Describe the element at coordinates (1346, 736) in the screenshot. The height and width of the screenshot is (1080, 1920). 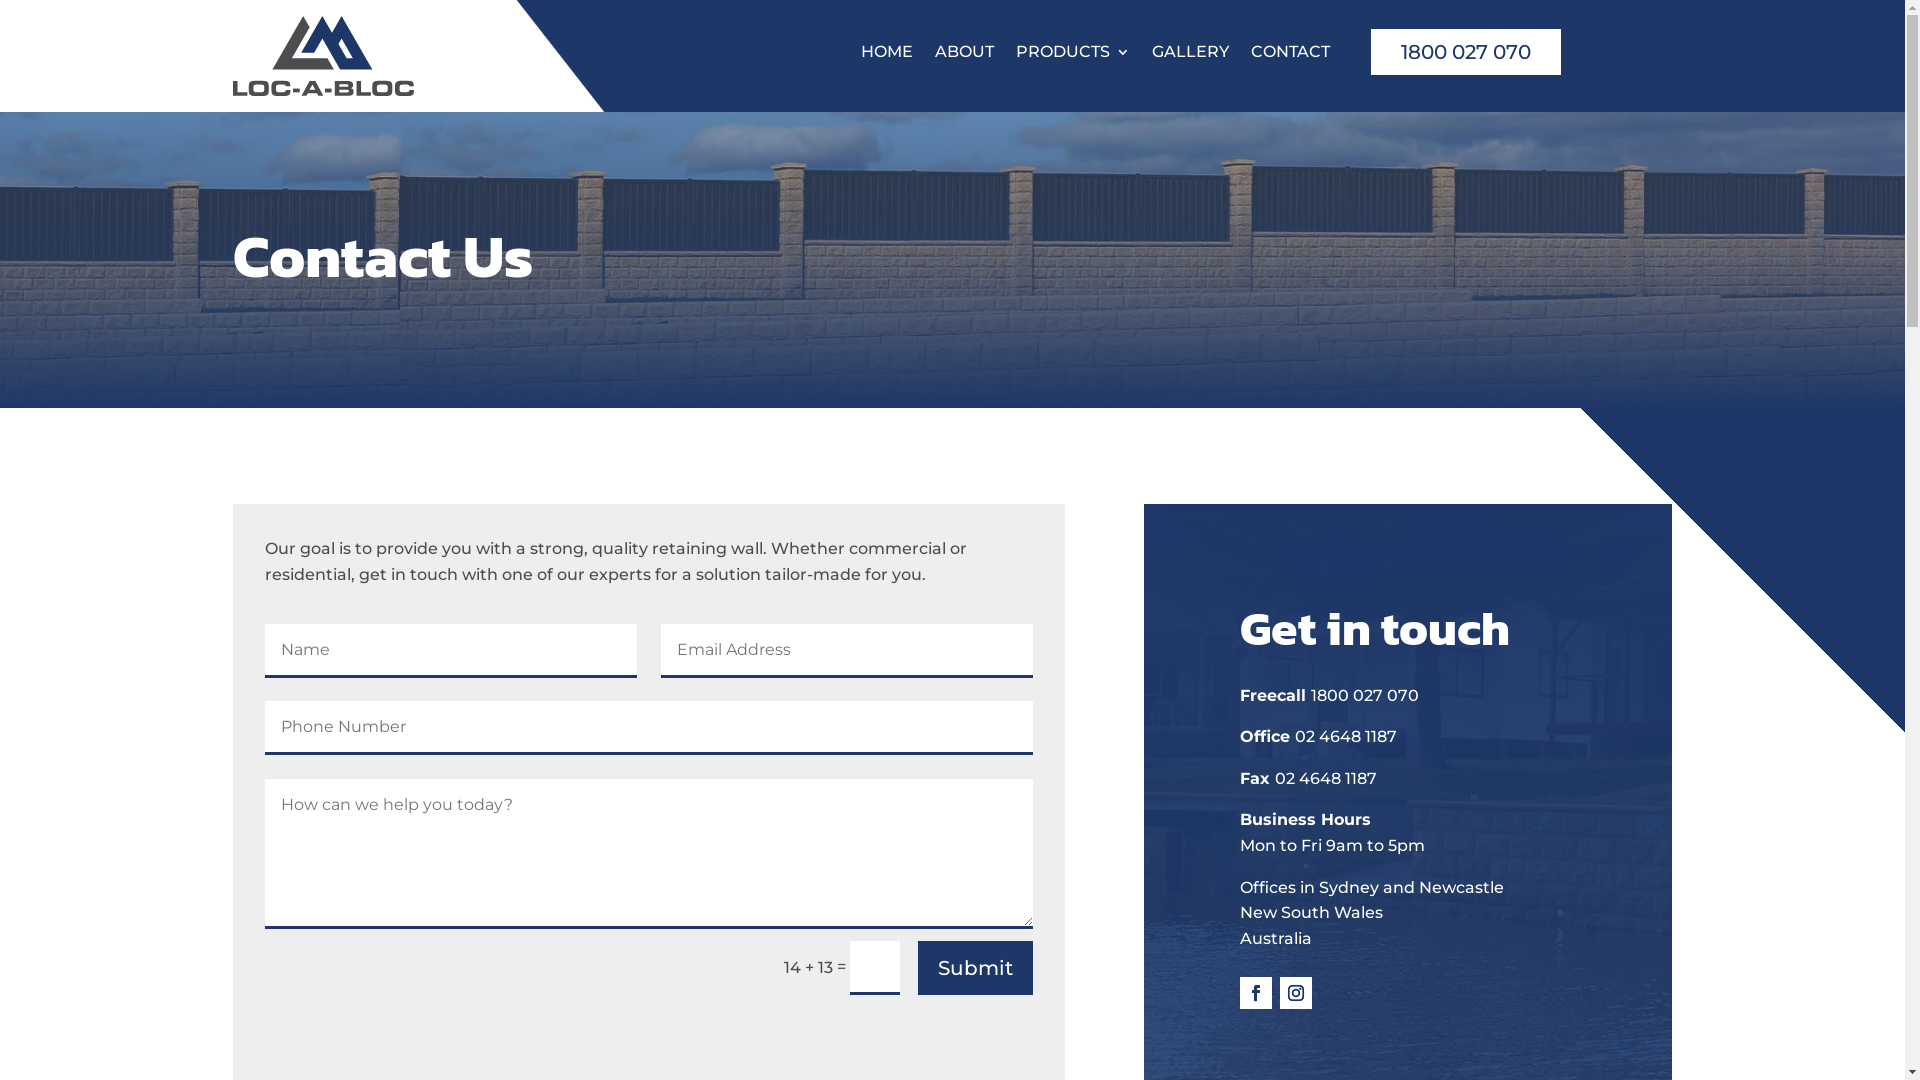
I see `02 4648 1187` at that location.